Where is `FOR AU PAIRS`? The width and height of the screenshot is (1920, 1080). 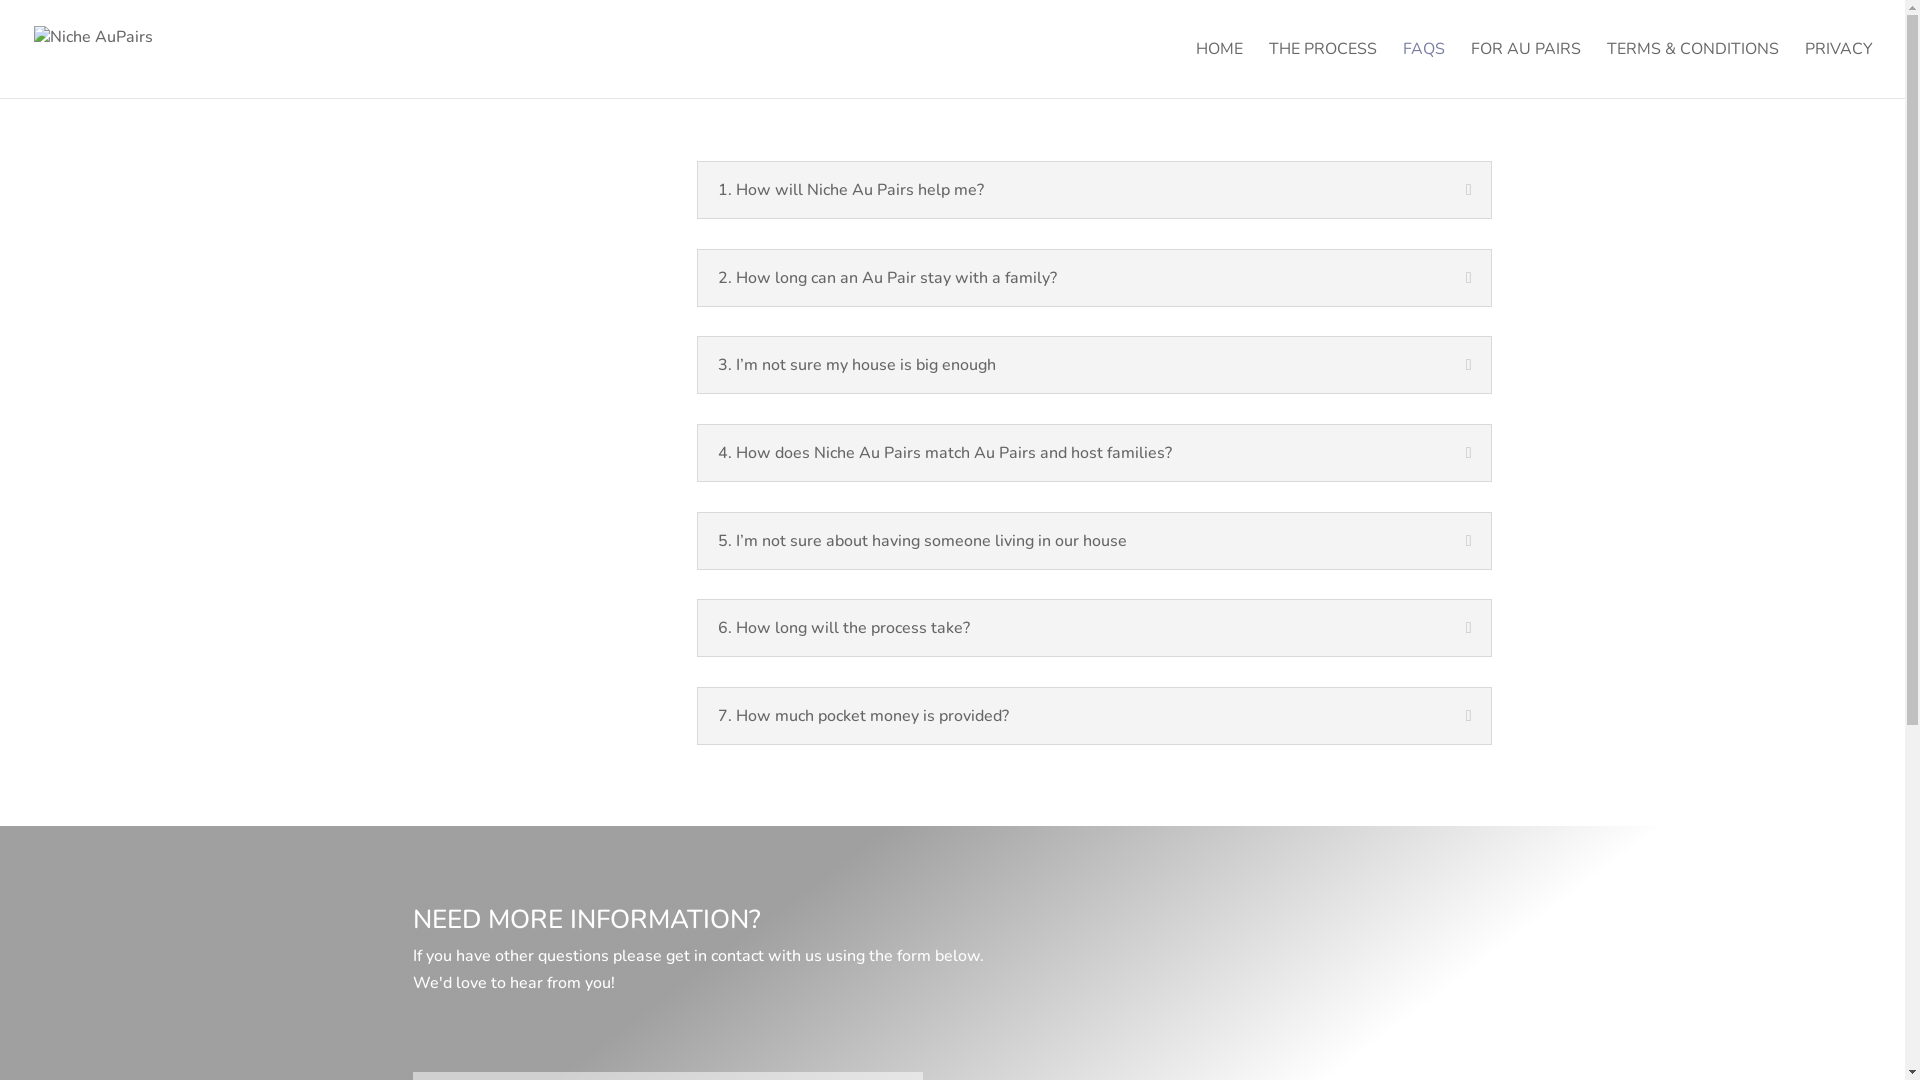 FOR AU PAIRS is located at coordinates (1526, 70).